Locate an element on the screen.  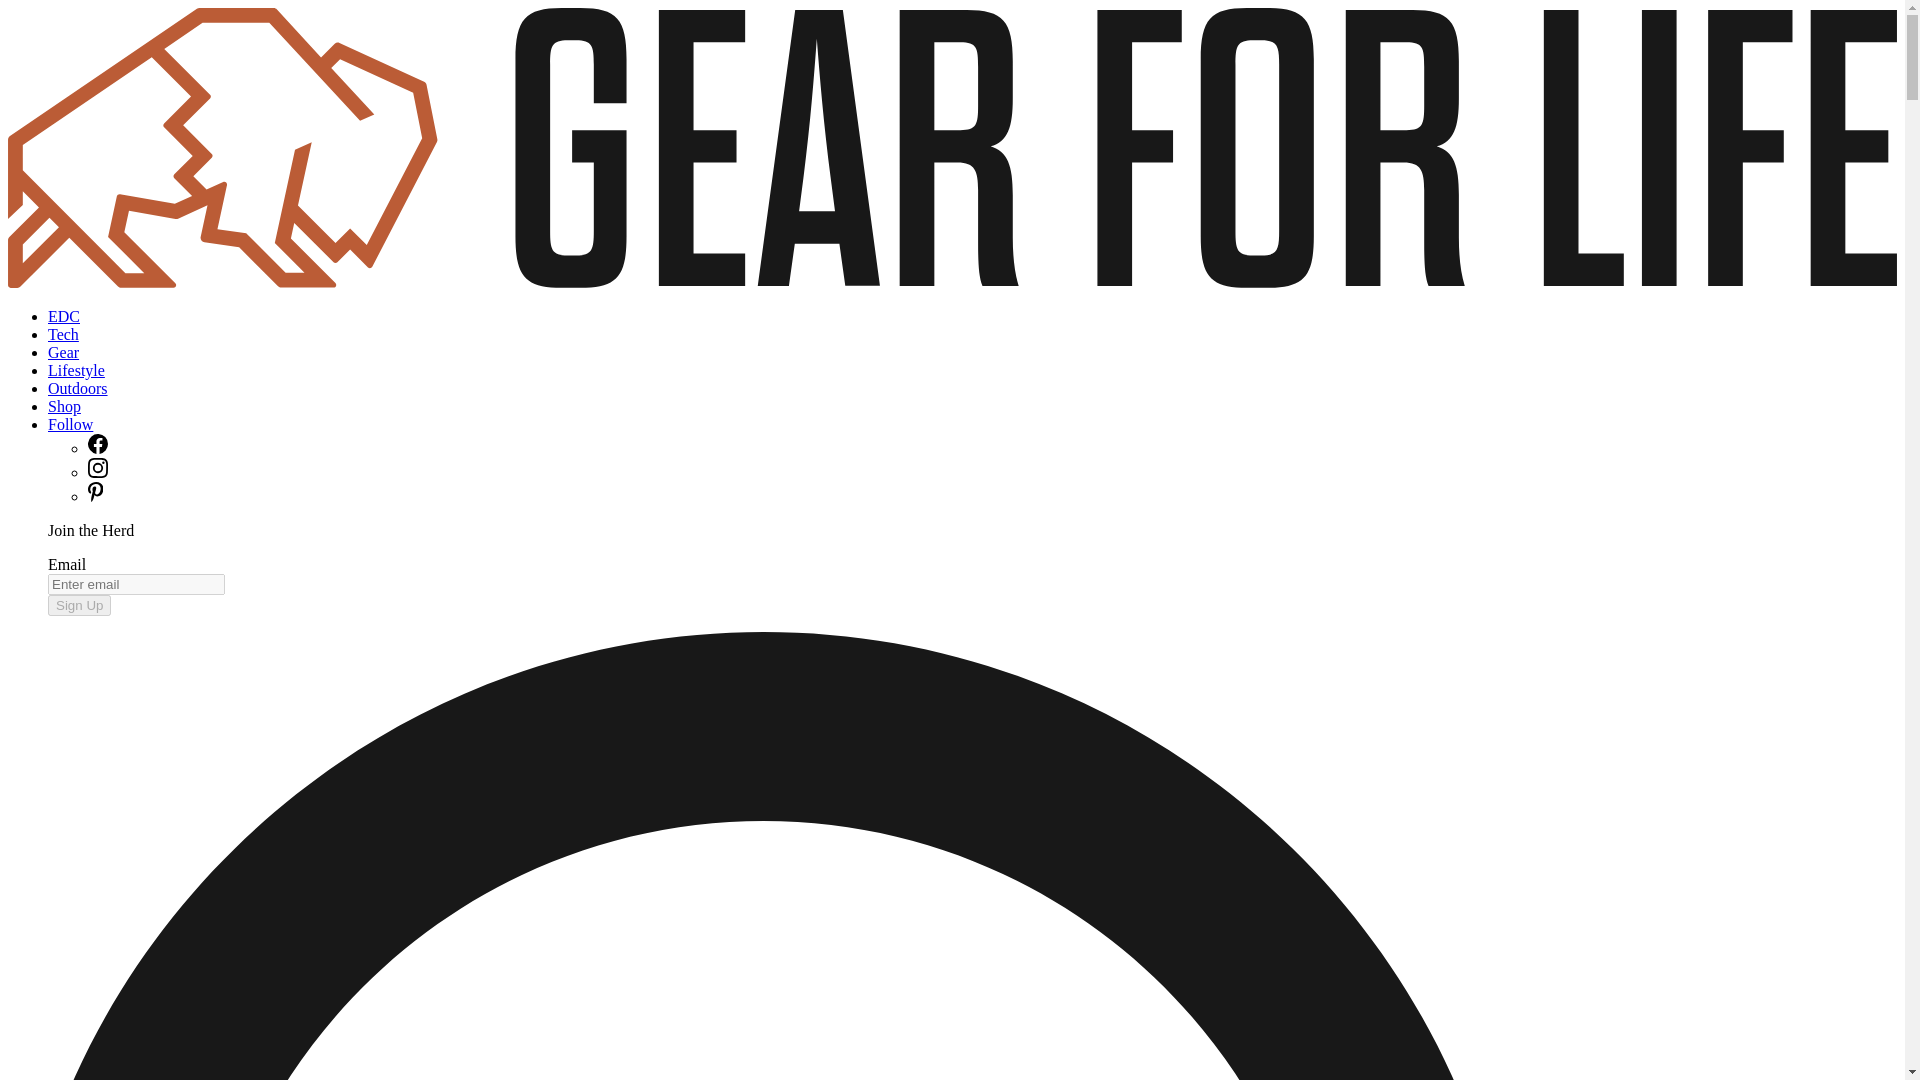
Outdoors is located at coordinates (78, 388).